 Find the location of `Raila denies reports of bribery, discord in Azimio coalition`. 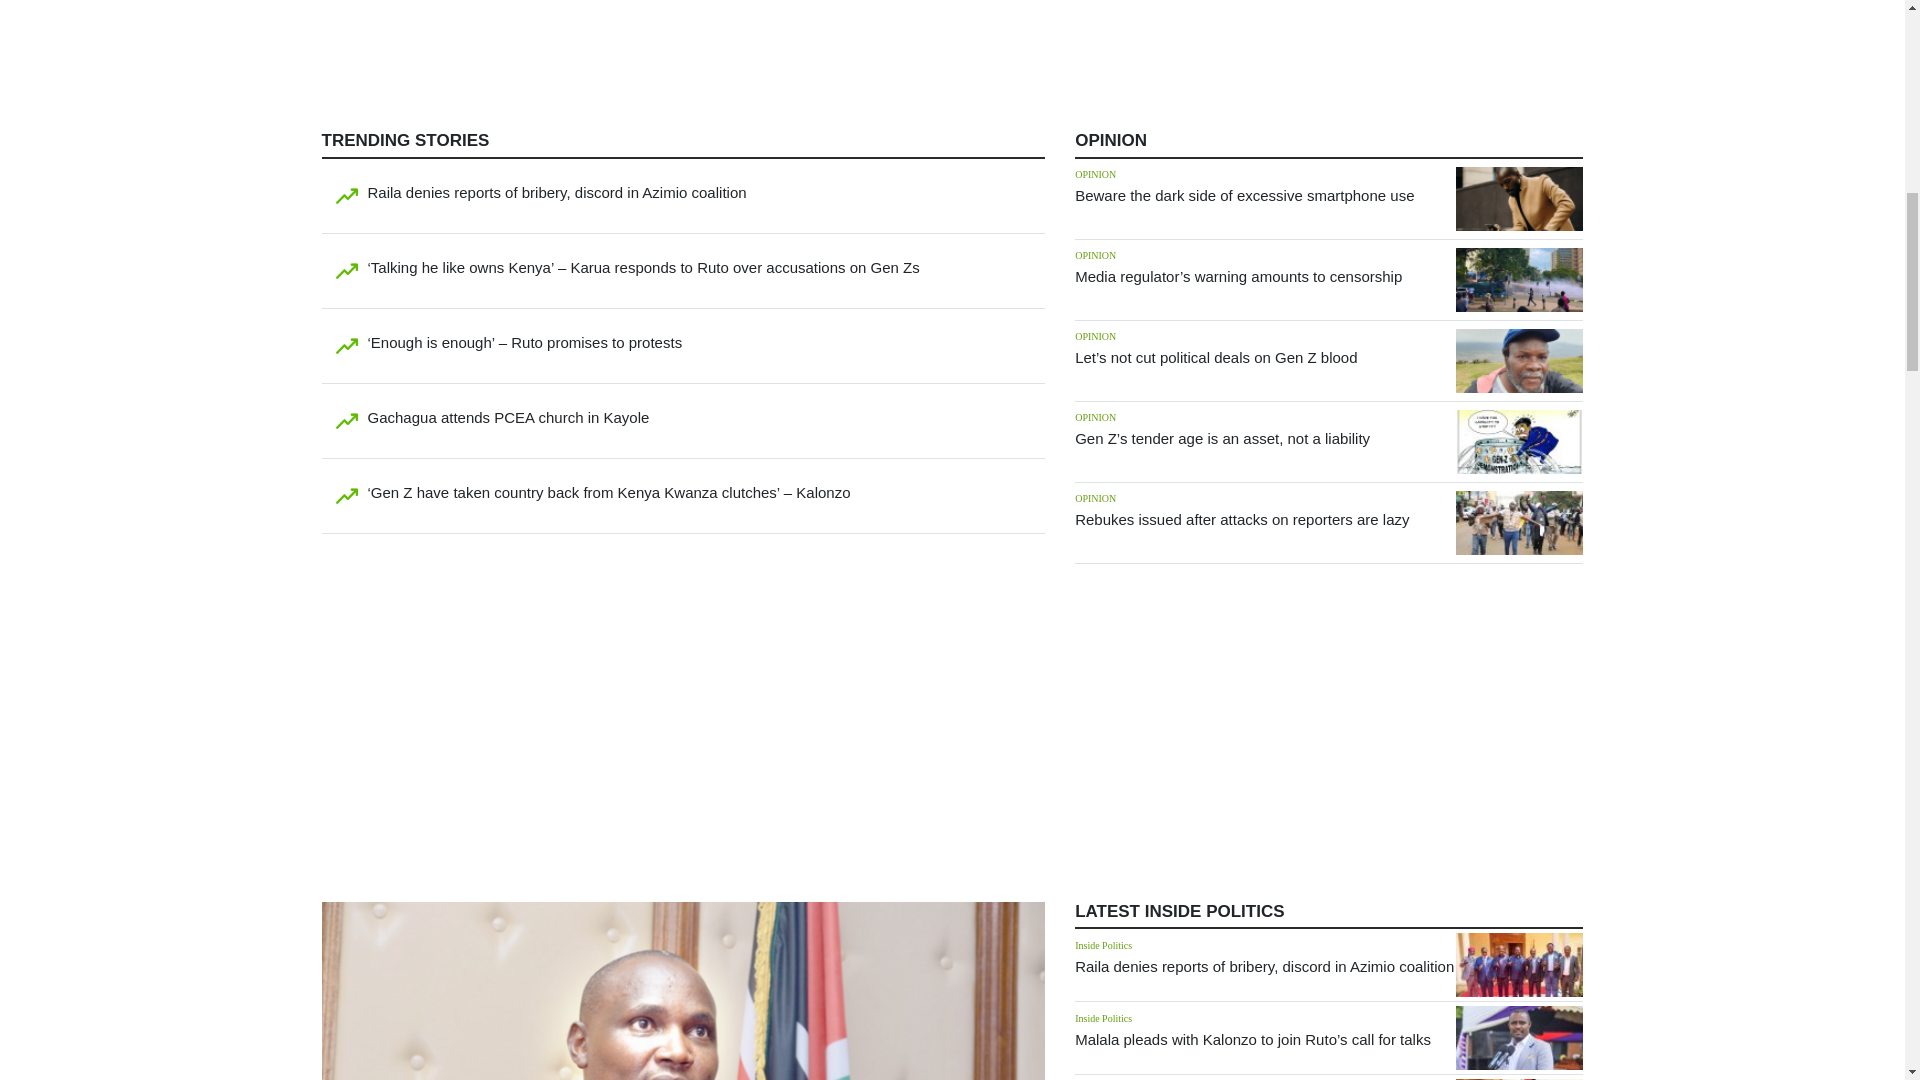

Raila denies reports of bribery, discord in Azimio coalition is located at coordinates (557, 192).